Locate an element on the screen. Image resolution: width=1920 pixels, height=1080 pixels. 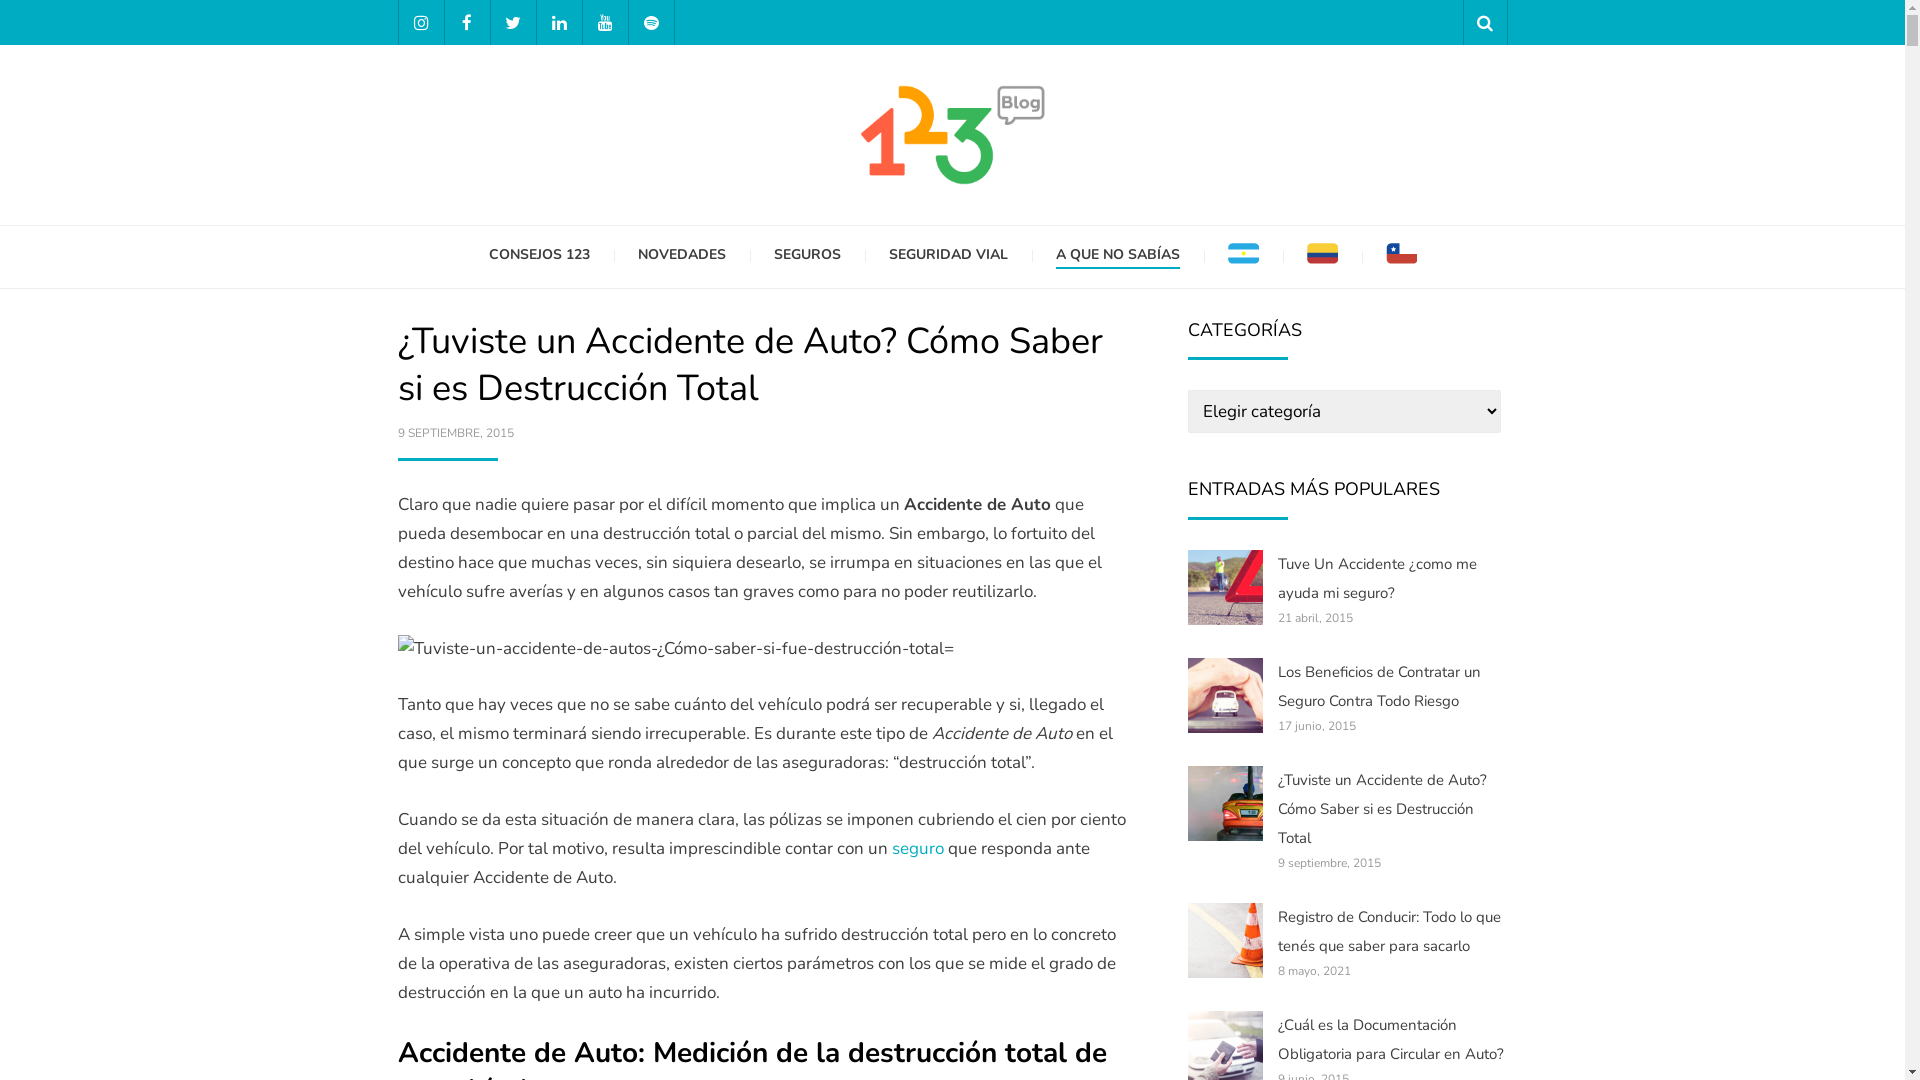
seguro is located at coordinates (918, 848).